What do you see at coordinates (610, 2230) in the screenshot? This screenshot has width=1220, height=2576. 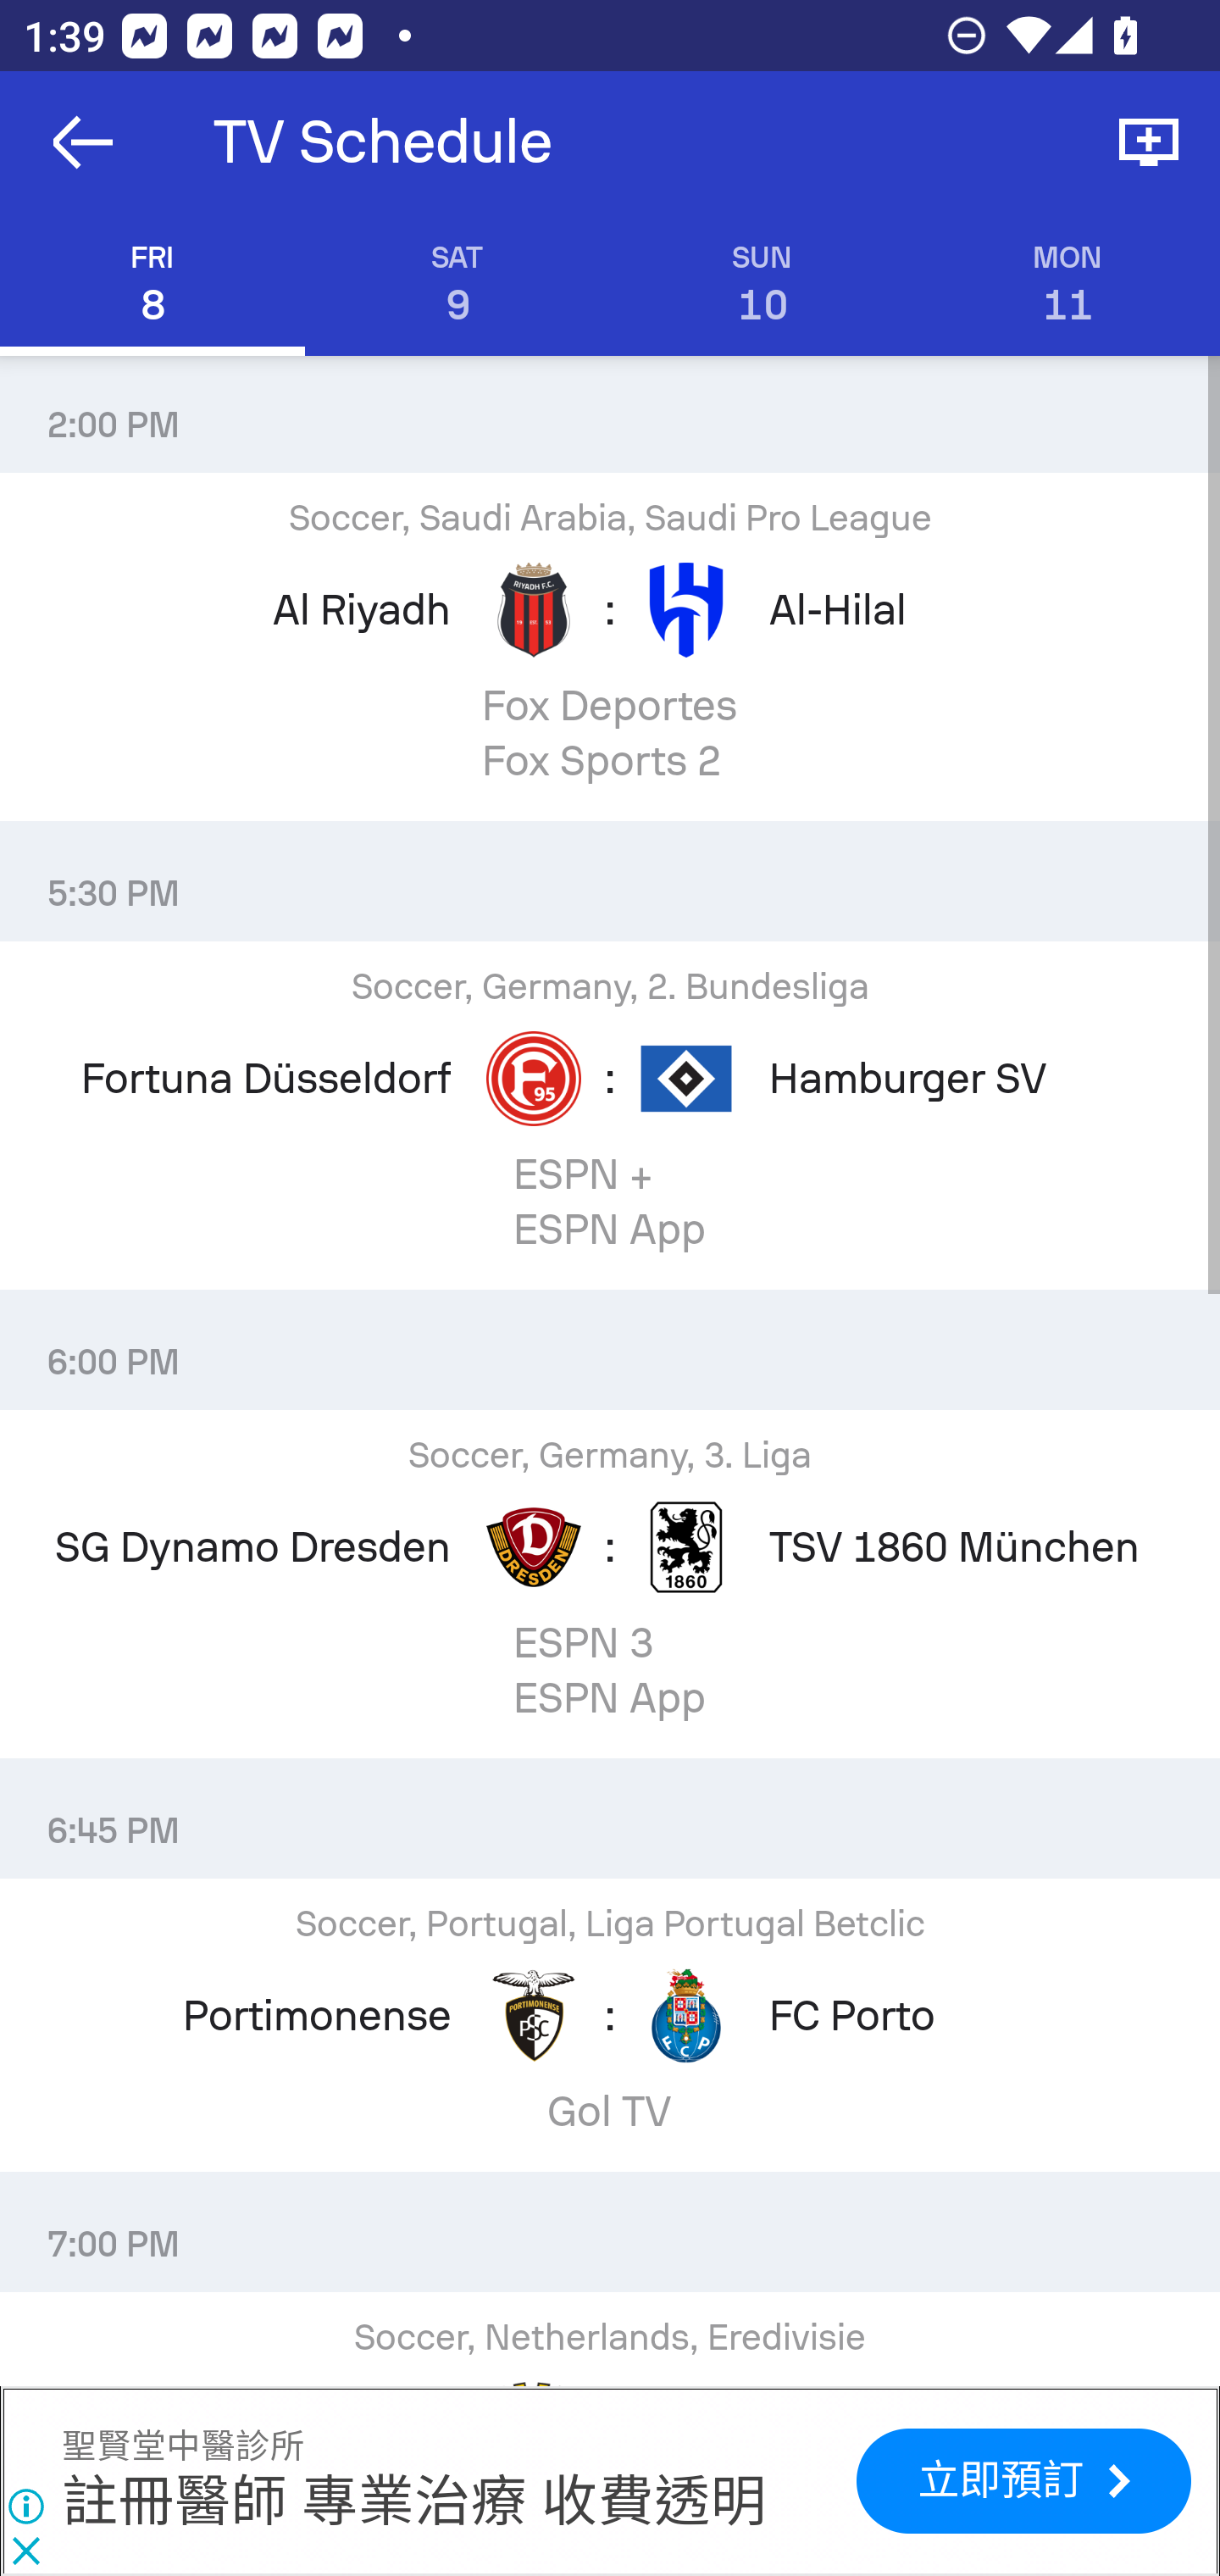 I see `7:00 PM` at bounding box center [610, 2230].